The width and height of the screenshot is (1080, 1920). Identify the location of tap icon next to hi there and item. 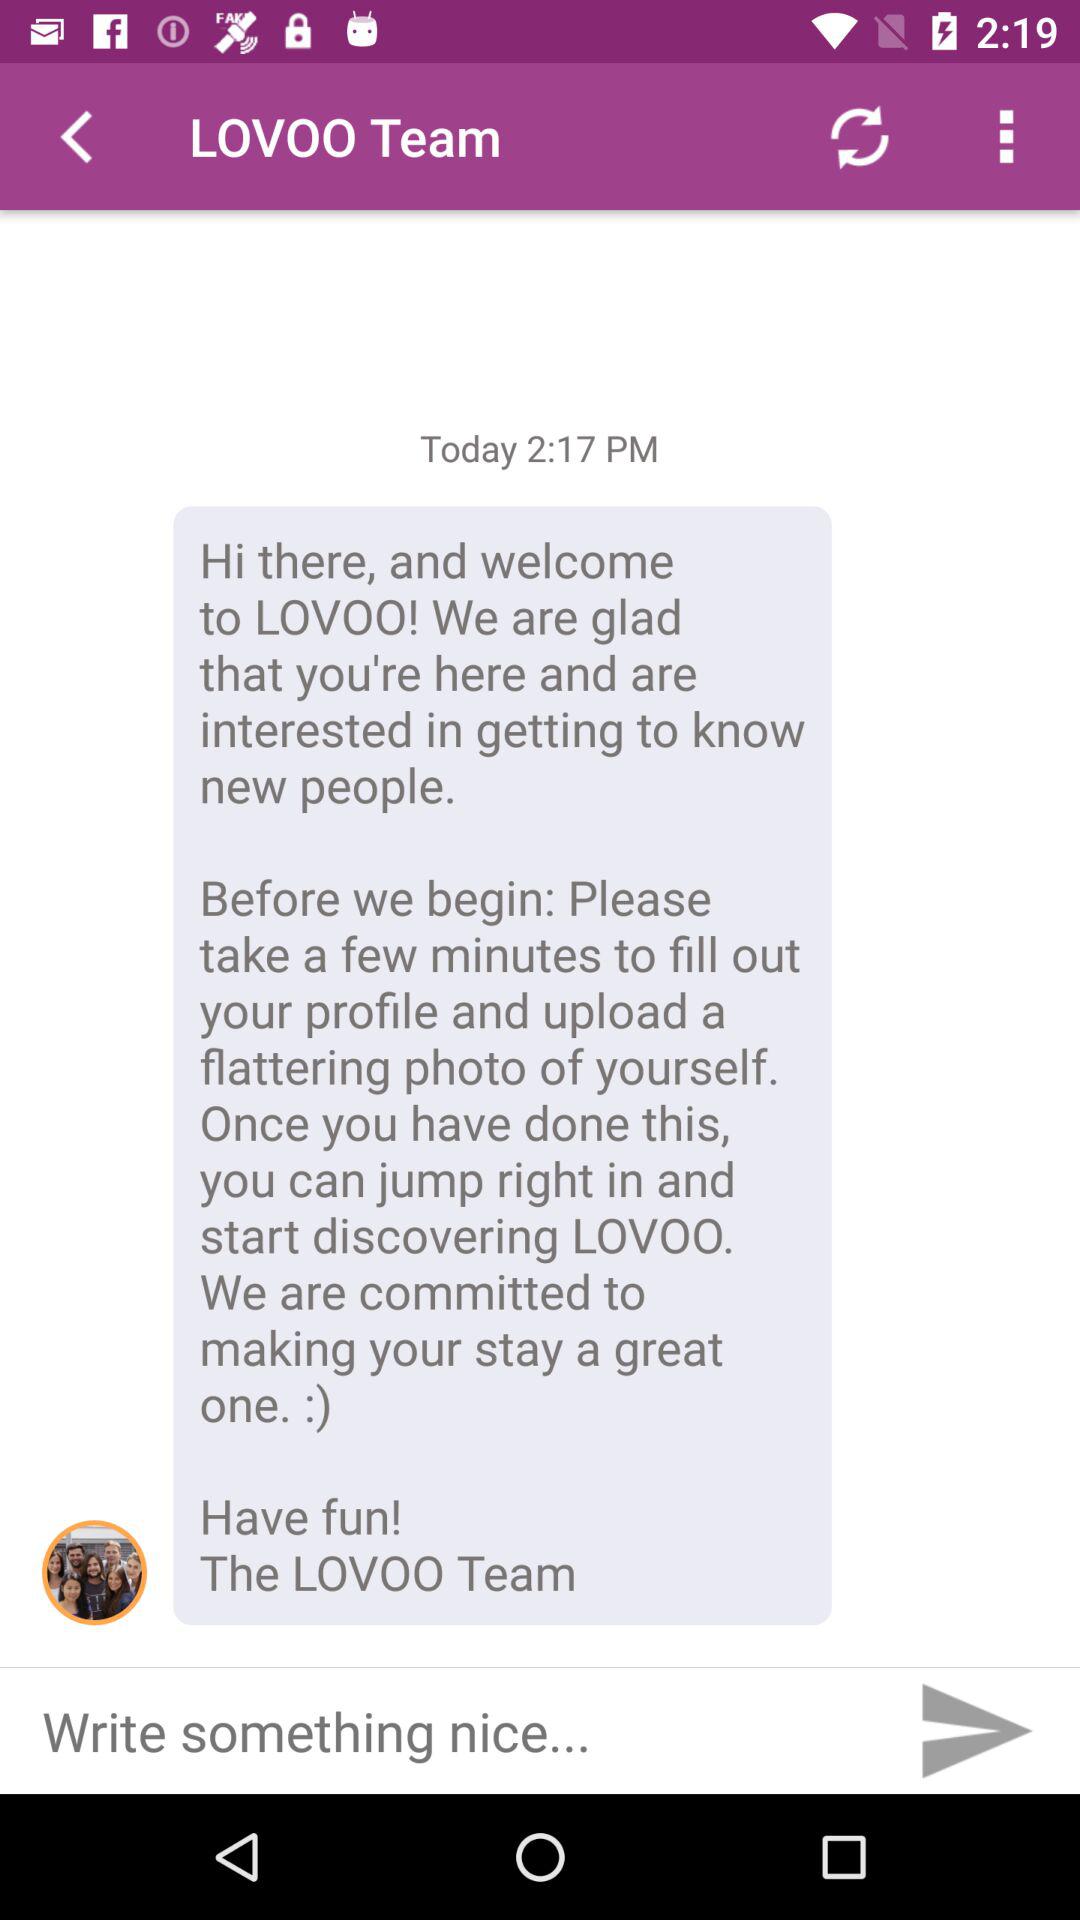
(94, 1572).